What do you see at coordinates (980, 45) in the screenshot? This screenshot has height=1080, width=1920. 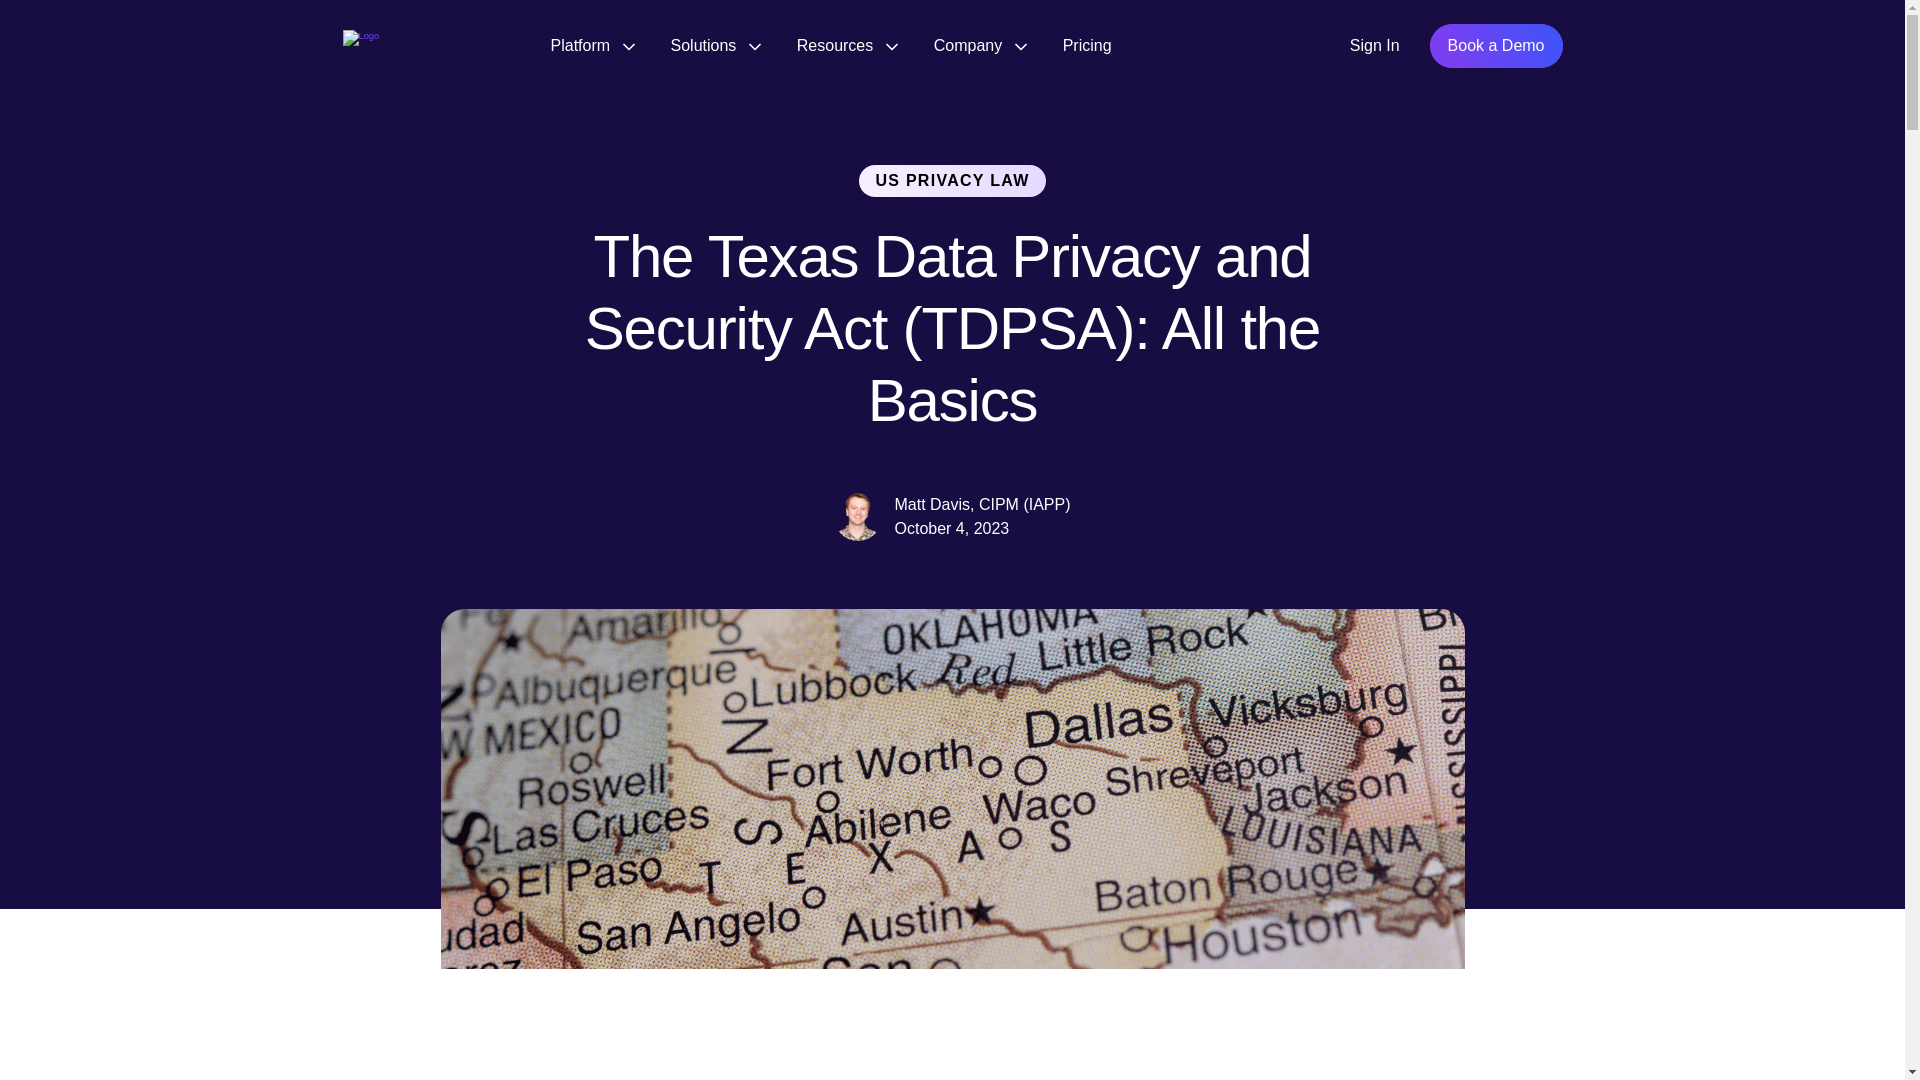 I see `Company` at bounding box center [980, 45].